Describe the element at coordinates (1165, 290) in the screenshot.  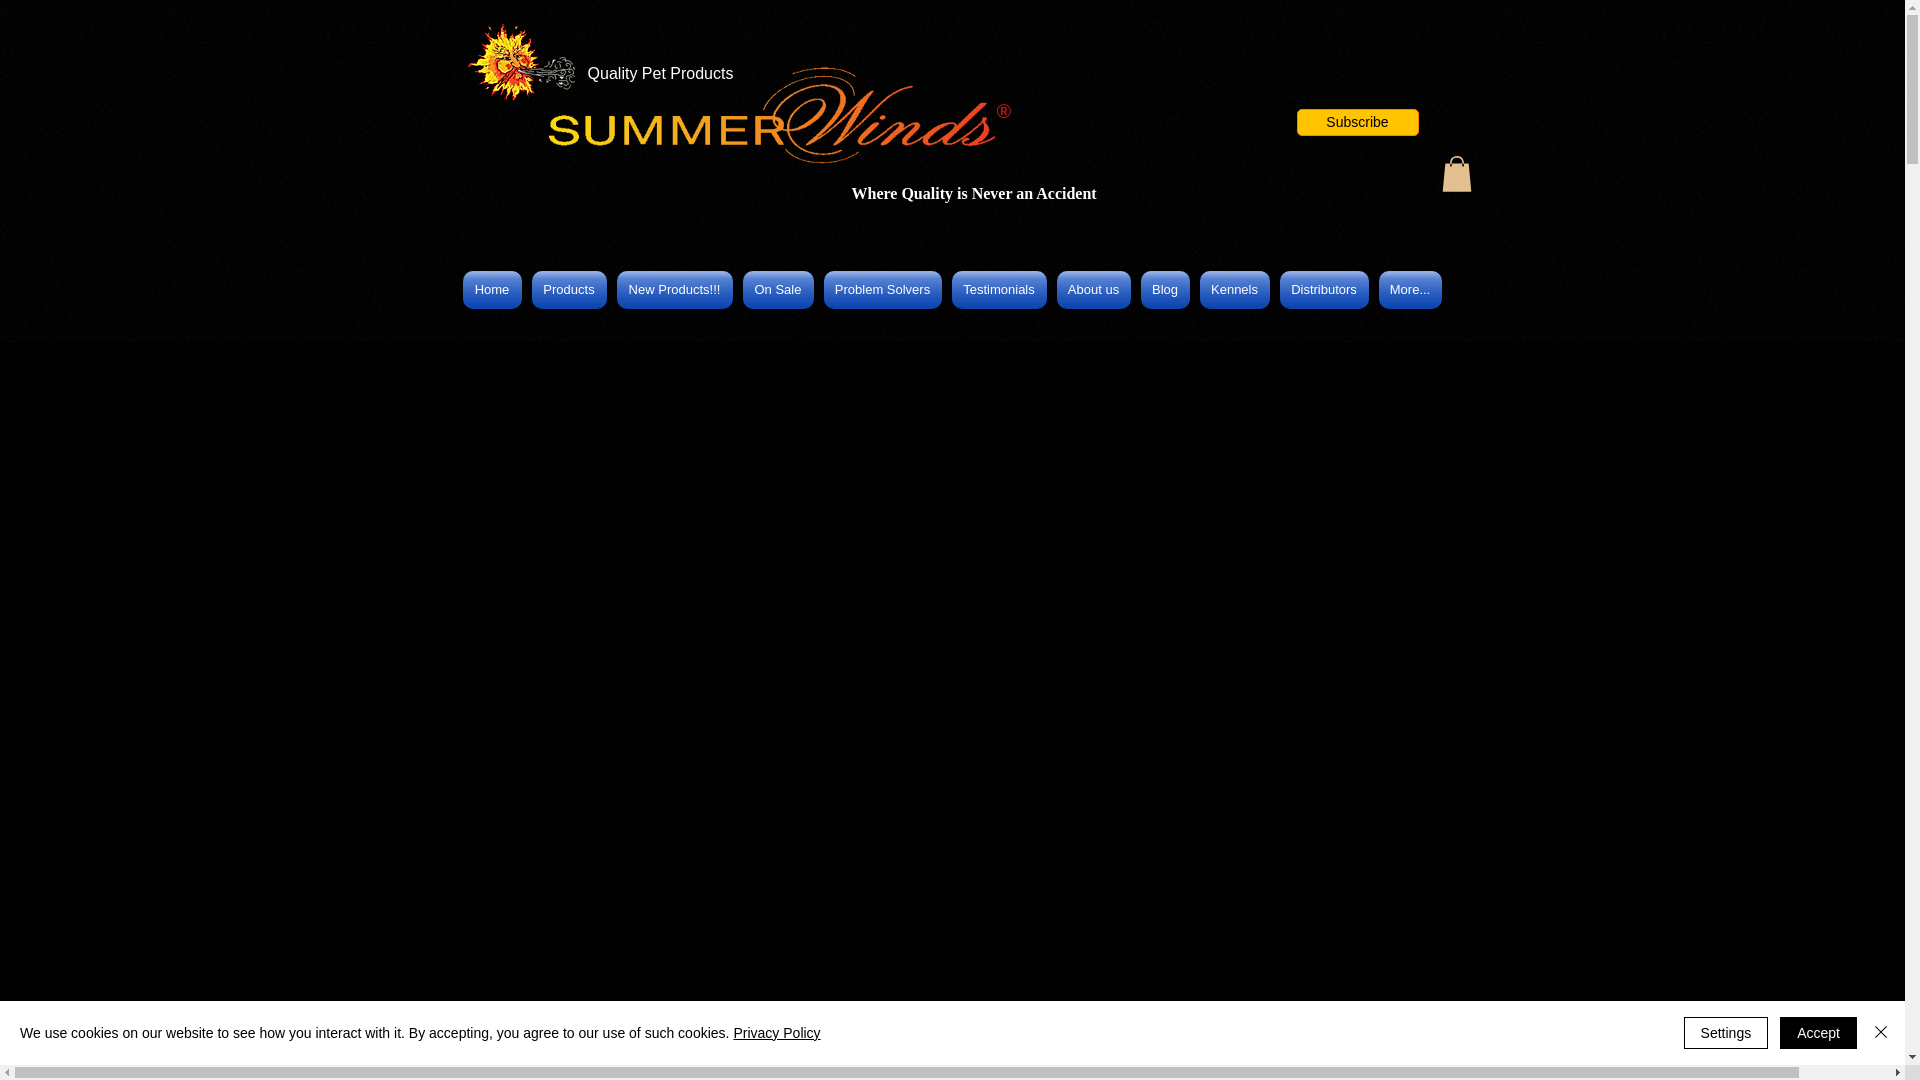
I see `Blog` at that location.